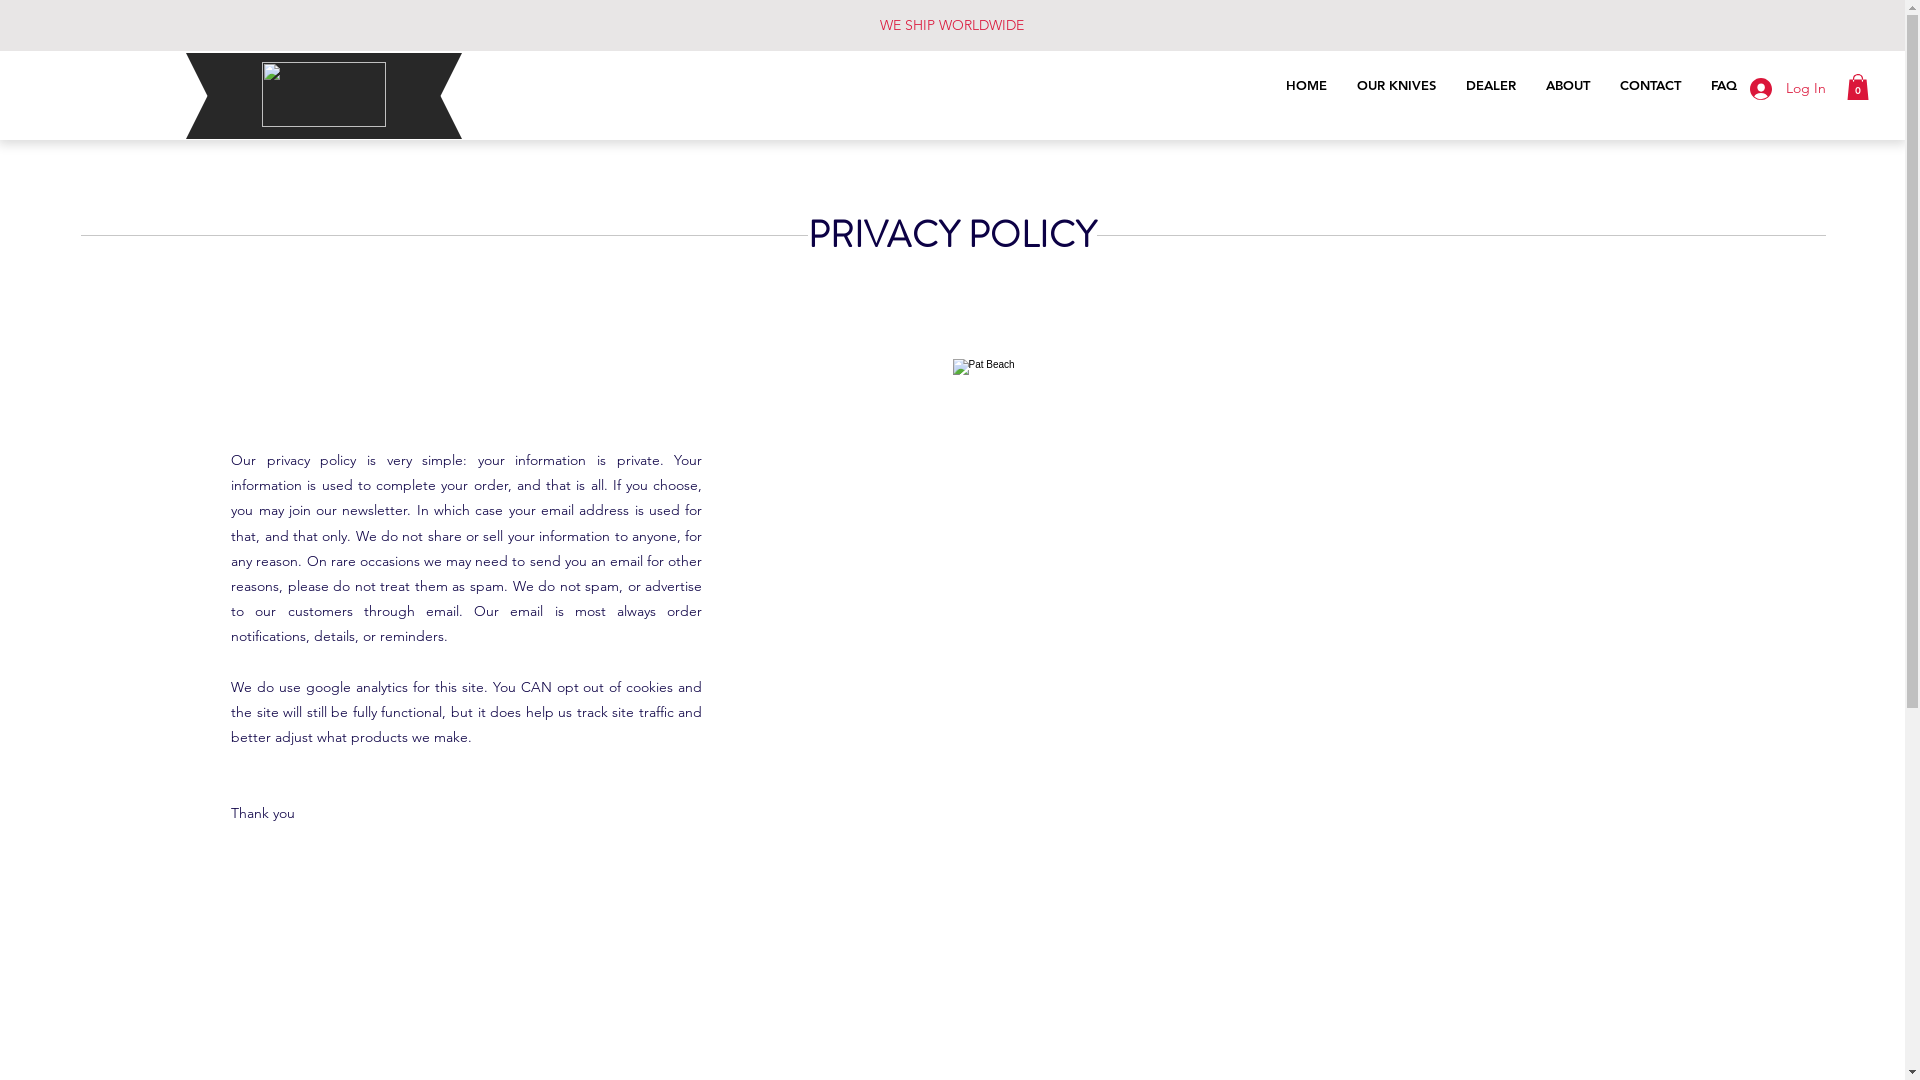  I want to click on Log In, so click(1788, 89).